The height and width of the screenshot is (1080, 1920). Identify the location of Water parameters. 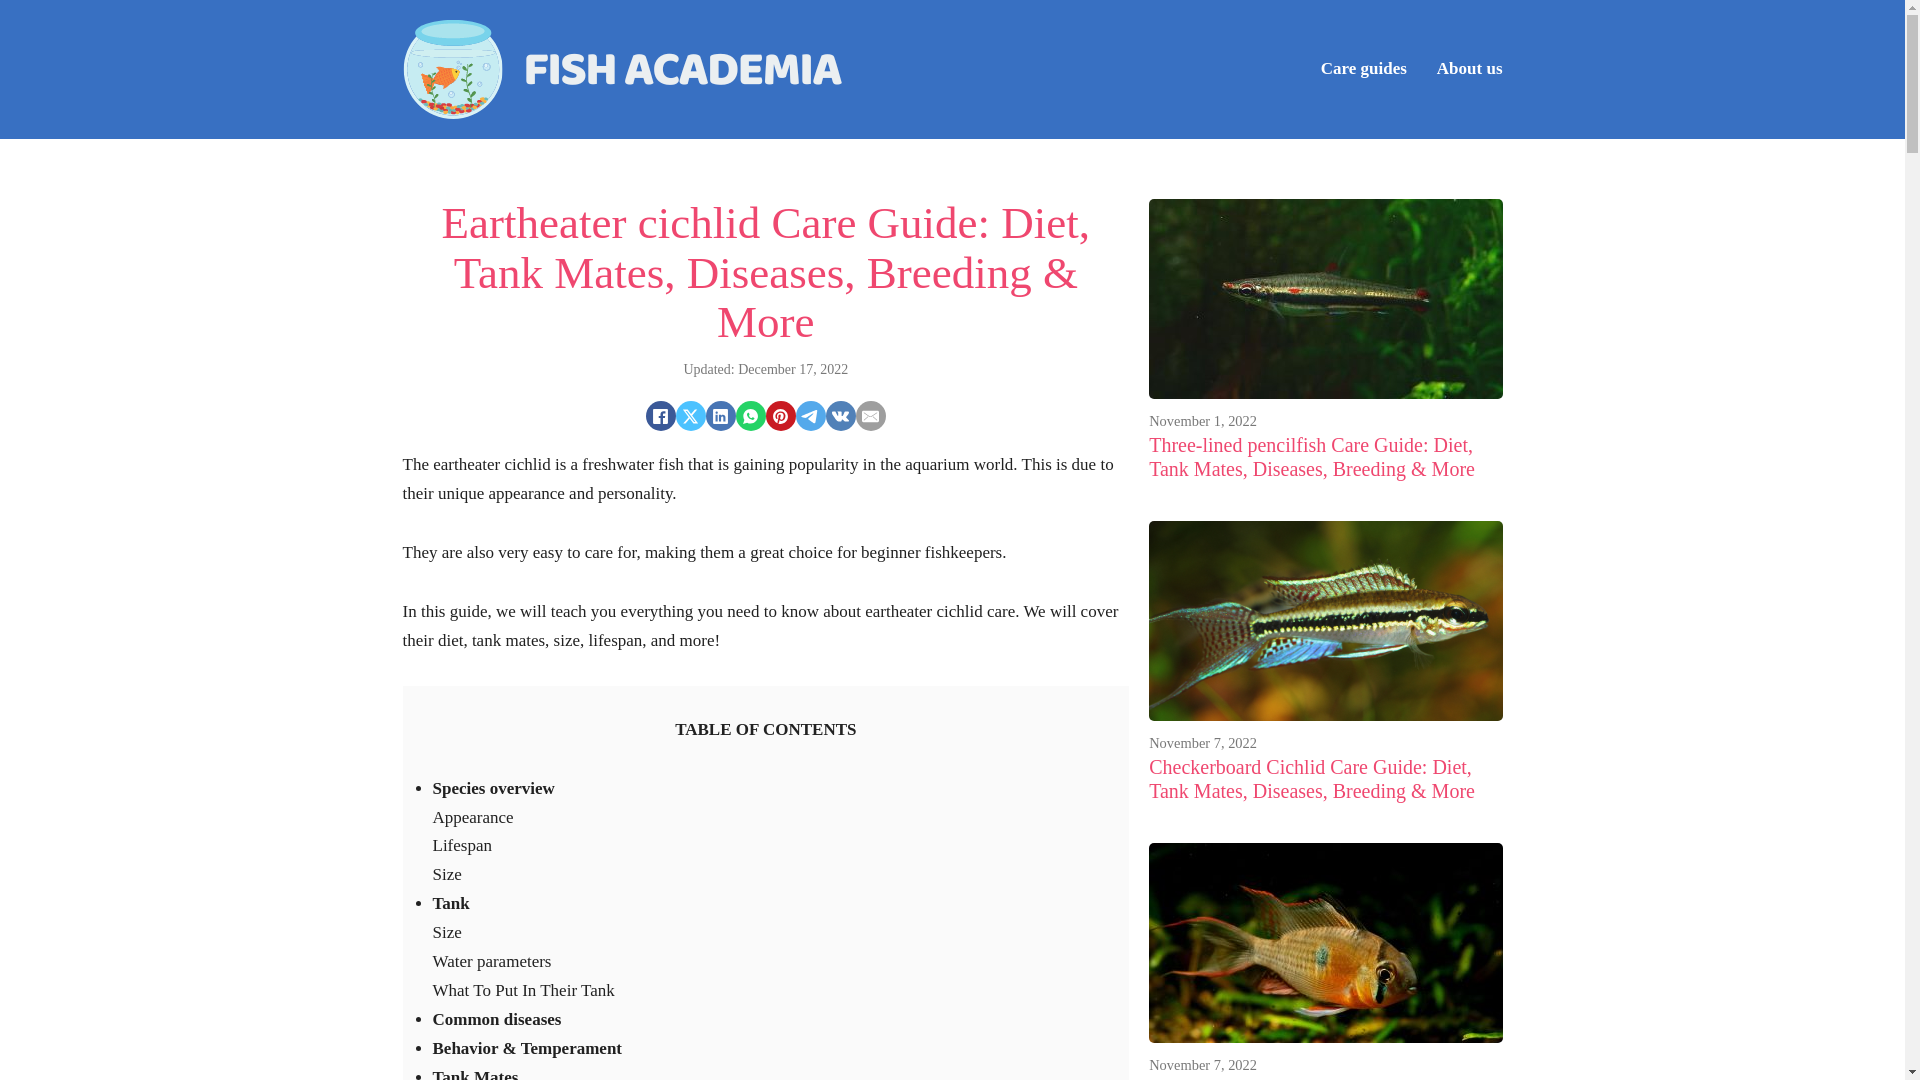
(492, 960).